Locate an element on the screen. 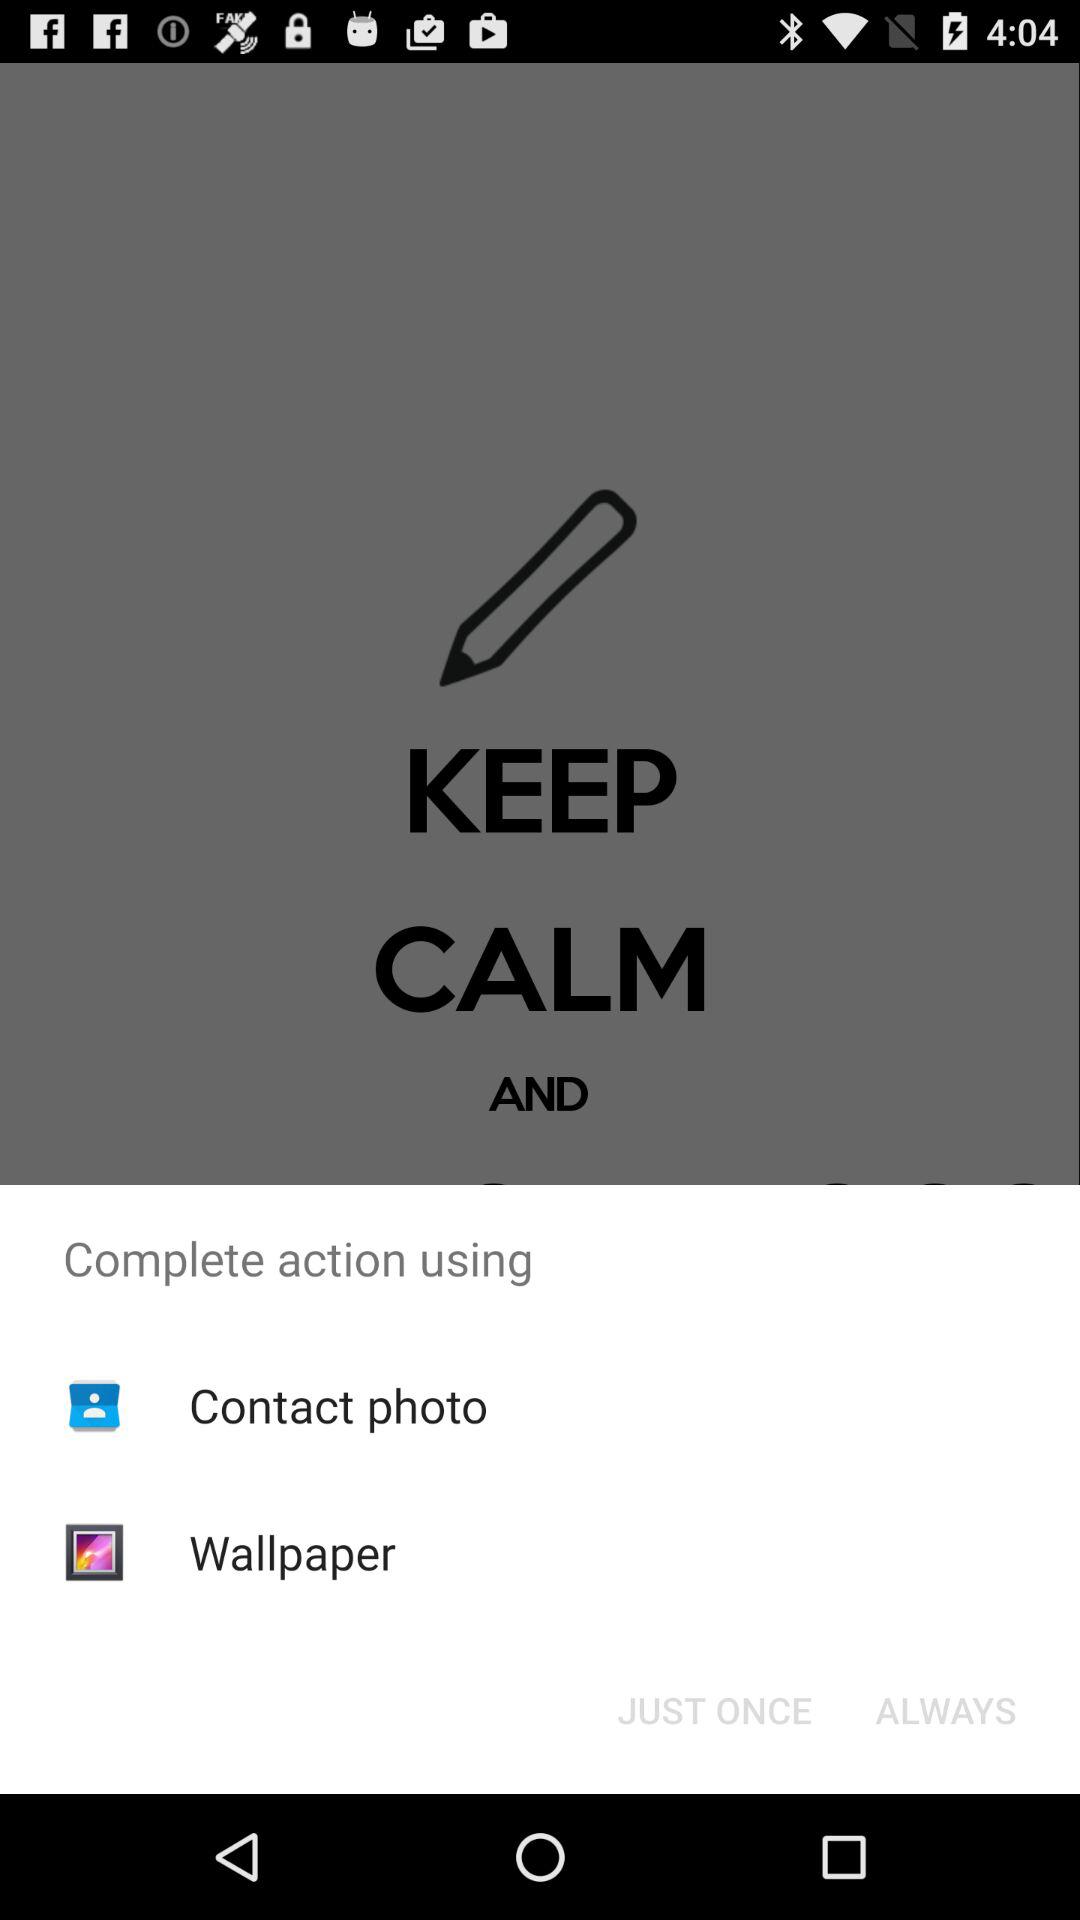 The height and width of the screenshot is (1920, 1080). launch button to the left of the always icon is located at coordinates (714, 1710).